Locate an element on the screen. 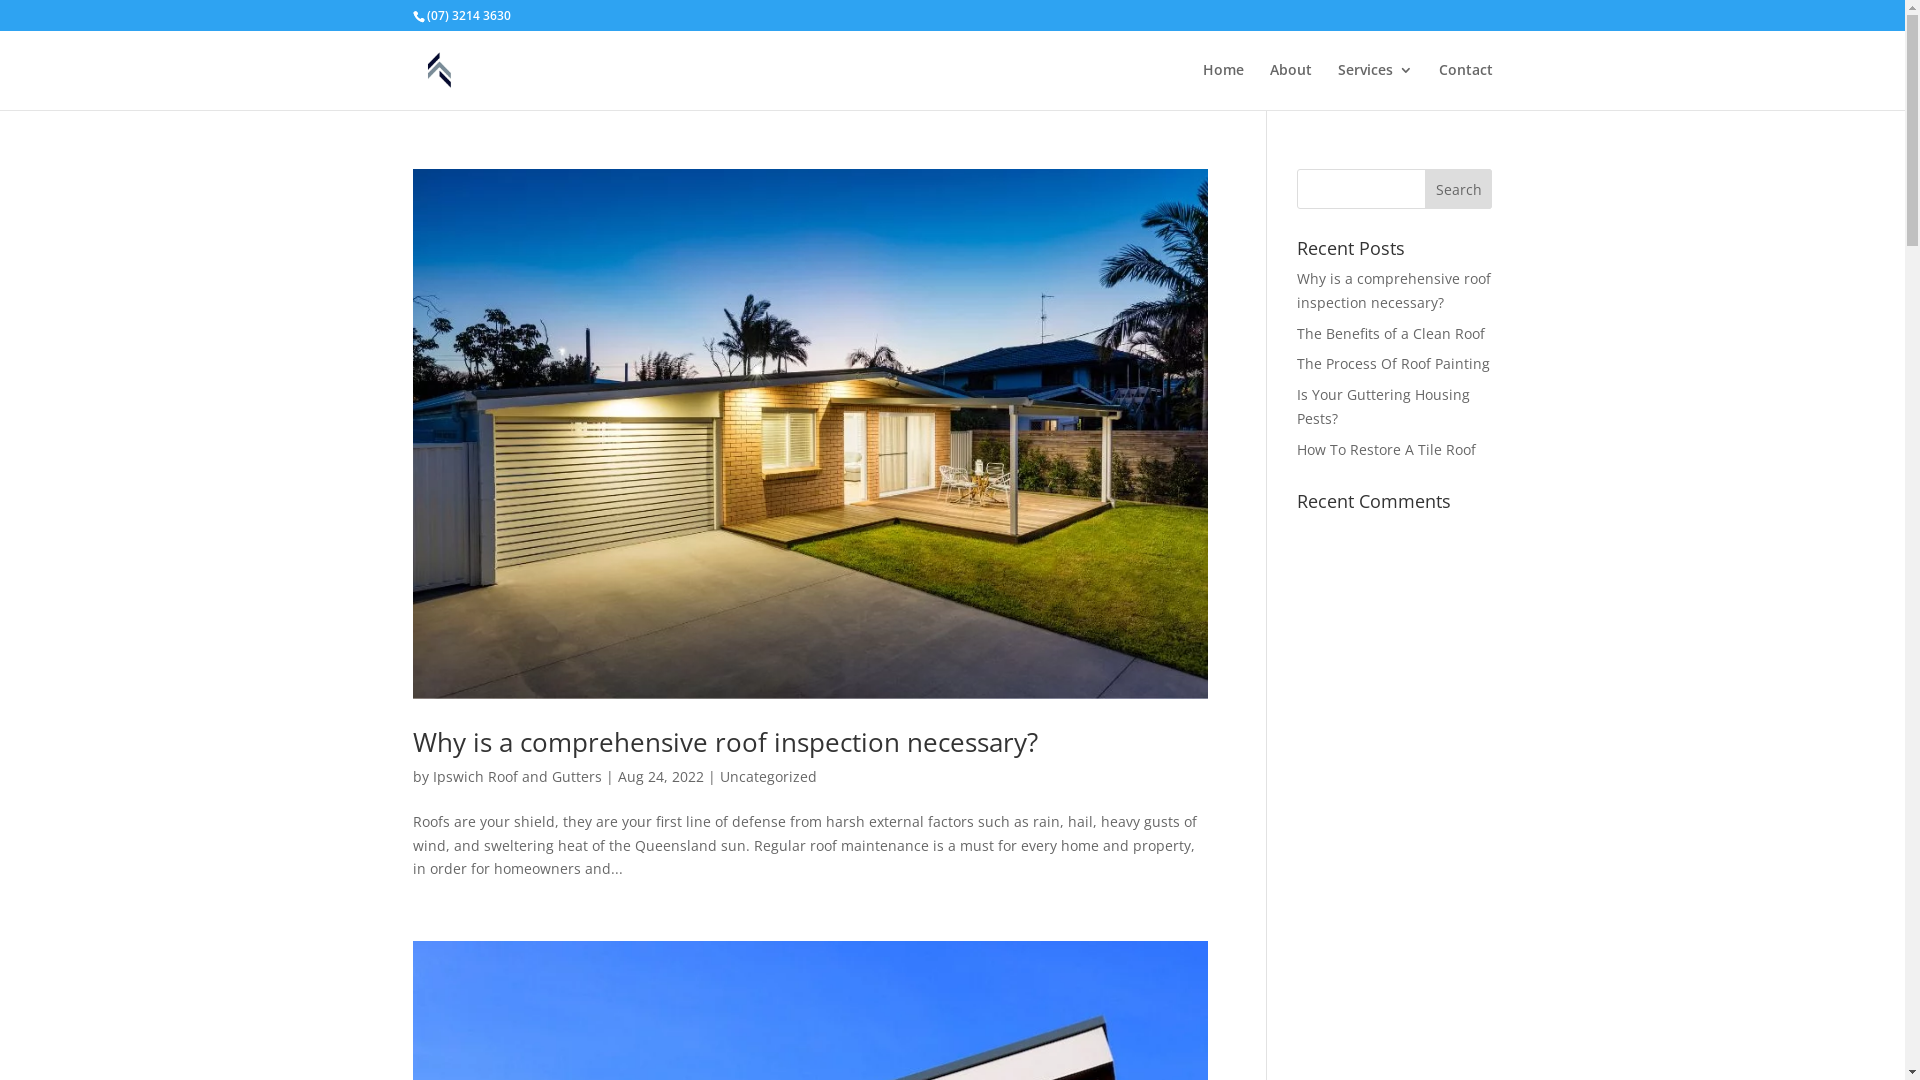  Why is a comprehensive roof inspection necessary? is located at coordinates (1394, 290).